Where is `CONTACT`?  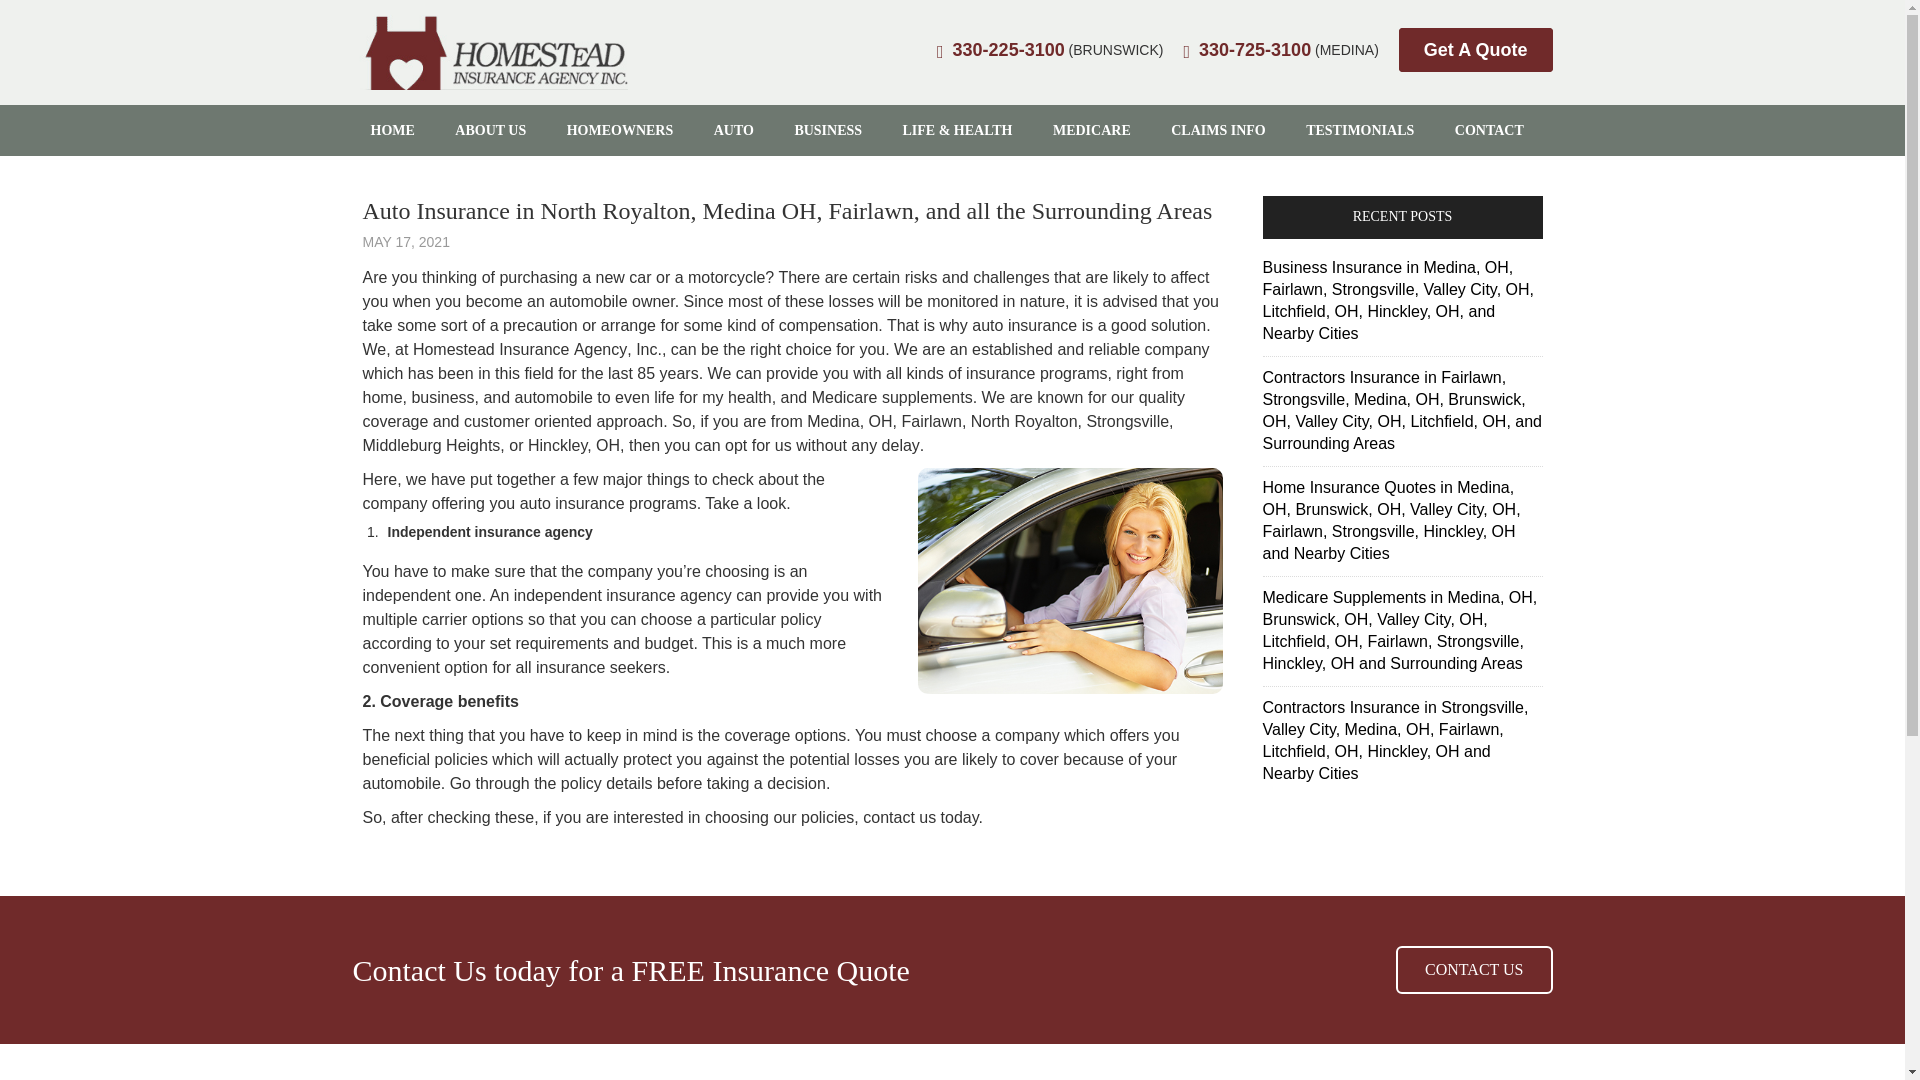 CONTACT is located at coordinates (1488, 130).